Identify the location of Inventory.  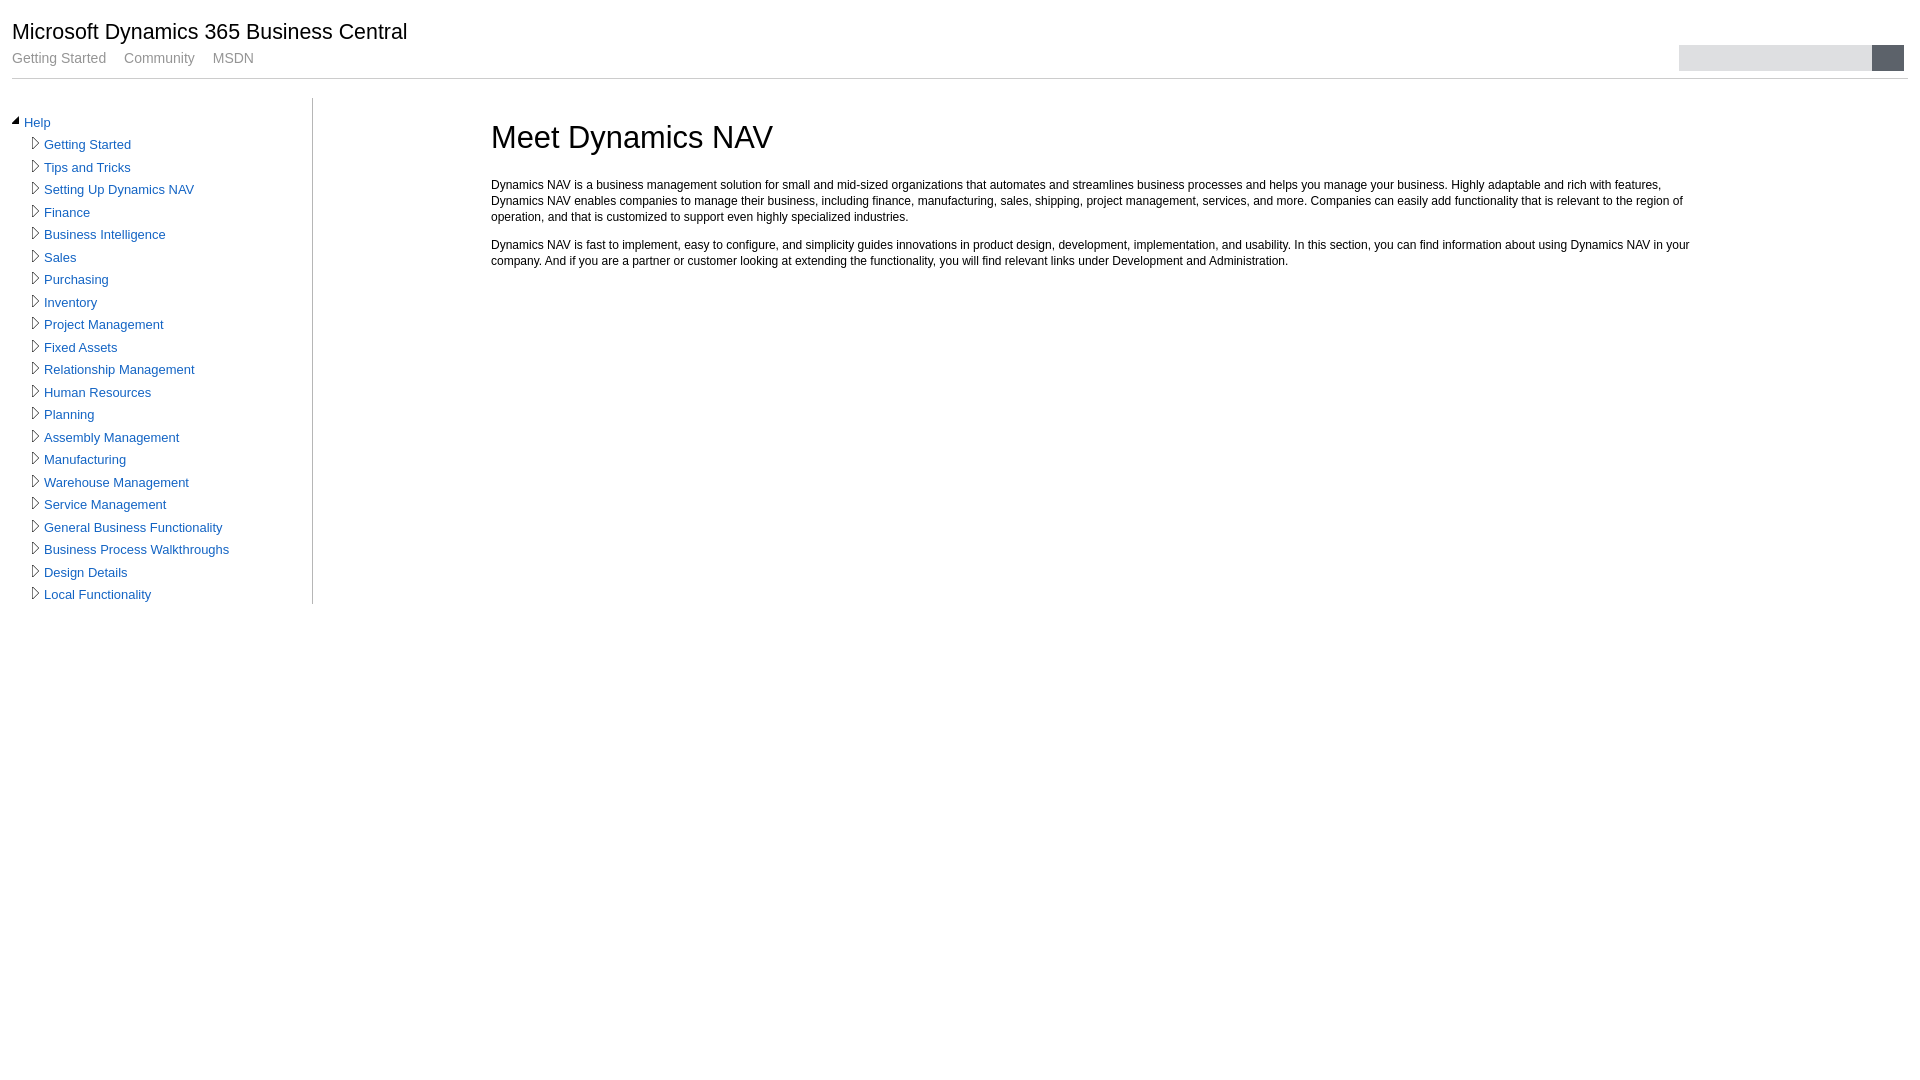
(70, 302).